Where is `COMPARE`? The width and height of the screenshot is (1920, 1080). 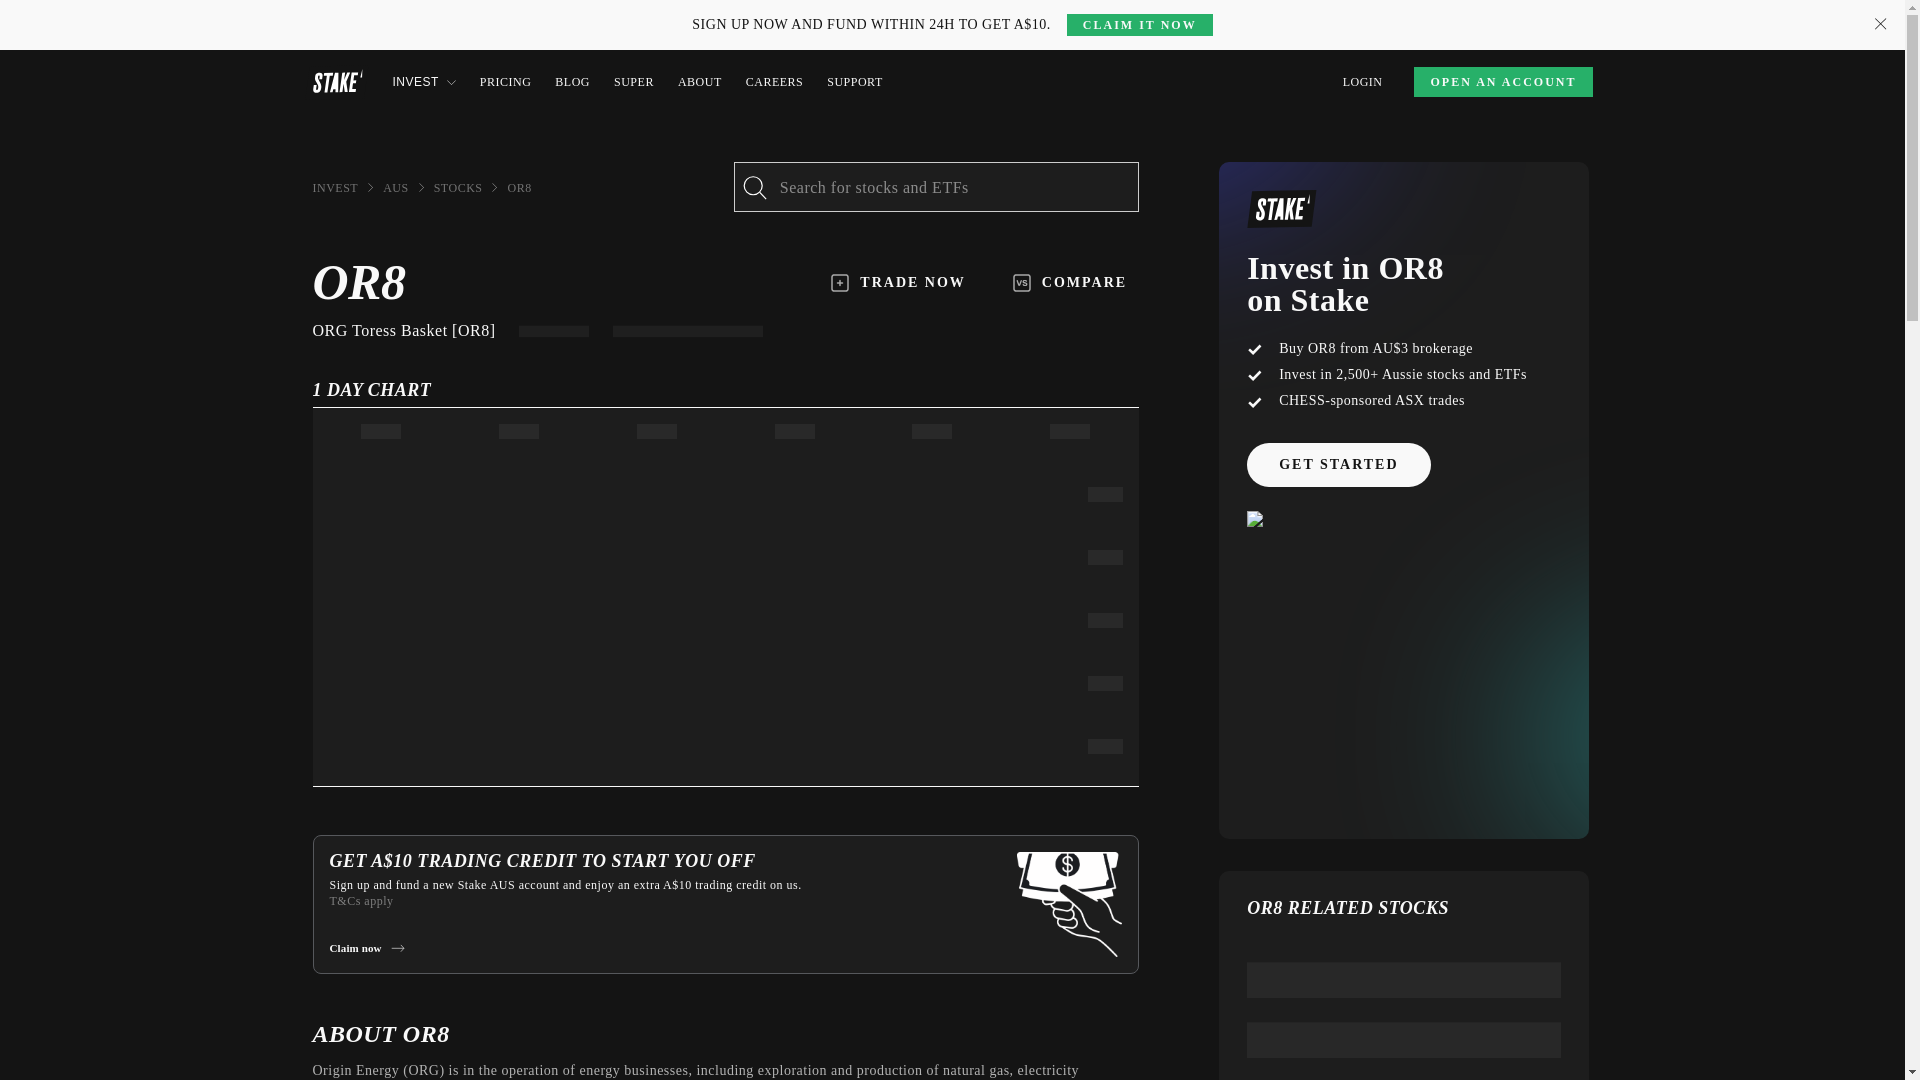
COMPARE is located at coordinates (1070, 282).